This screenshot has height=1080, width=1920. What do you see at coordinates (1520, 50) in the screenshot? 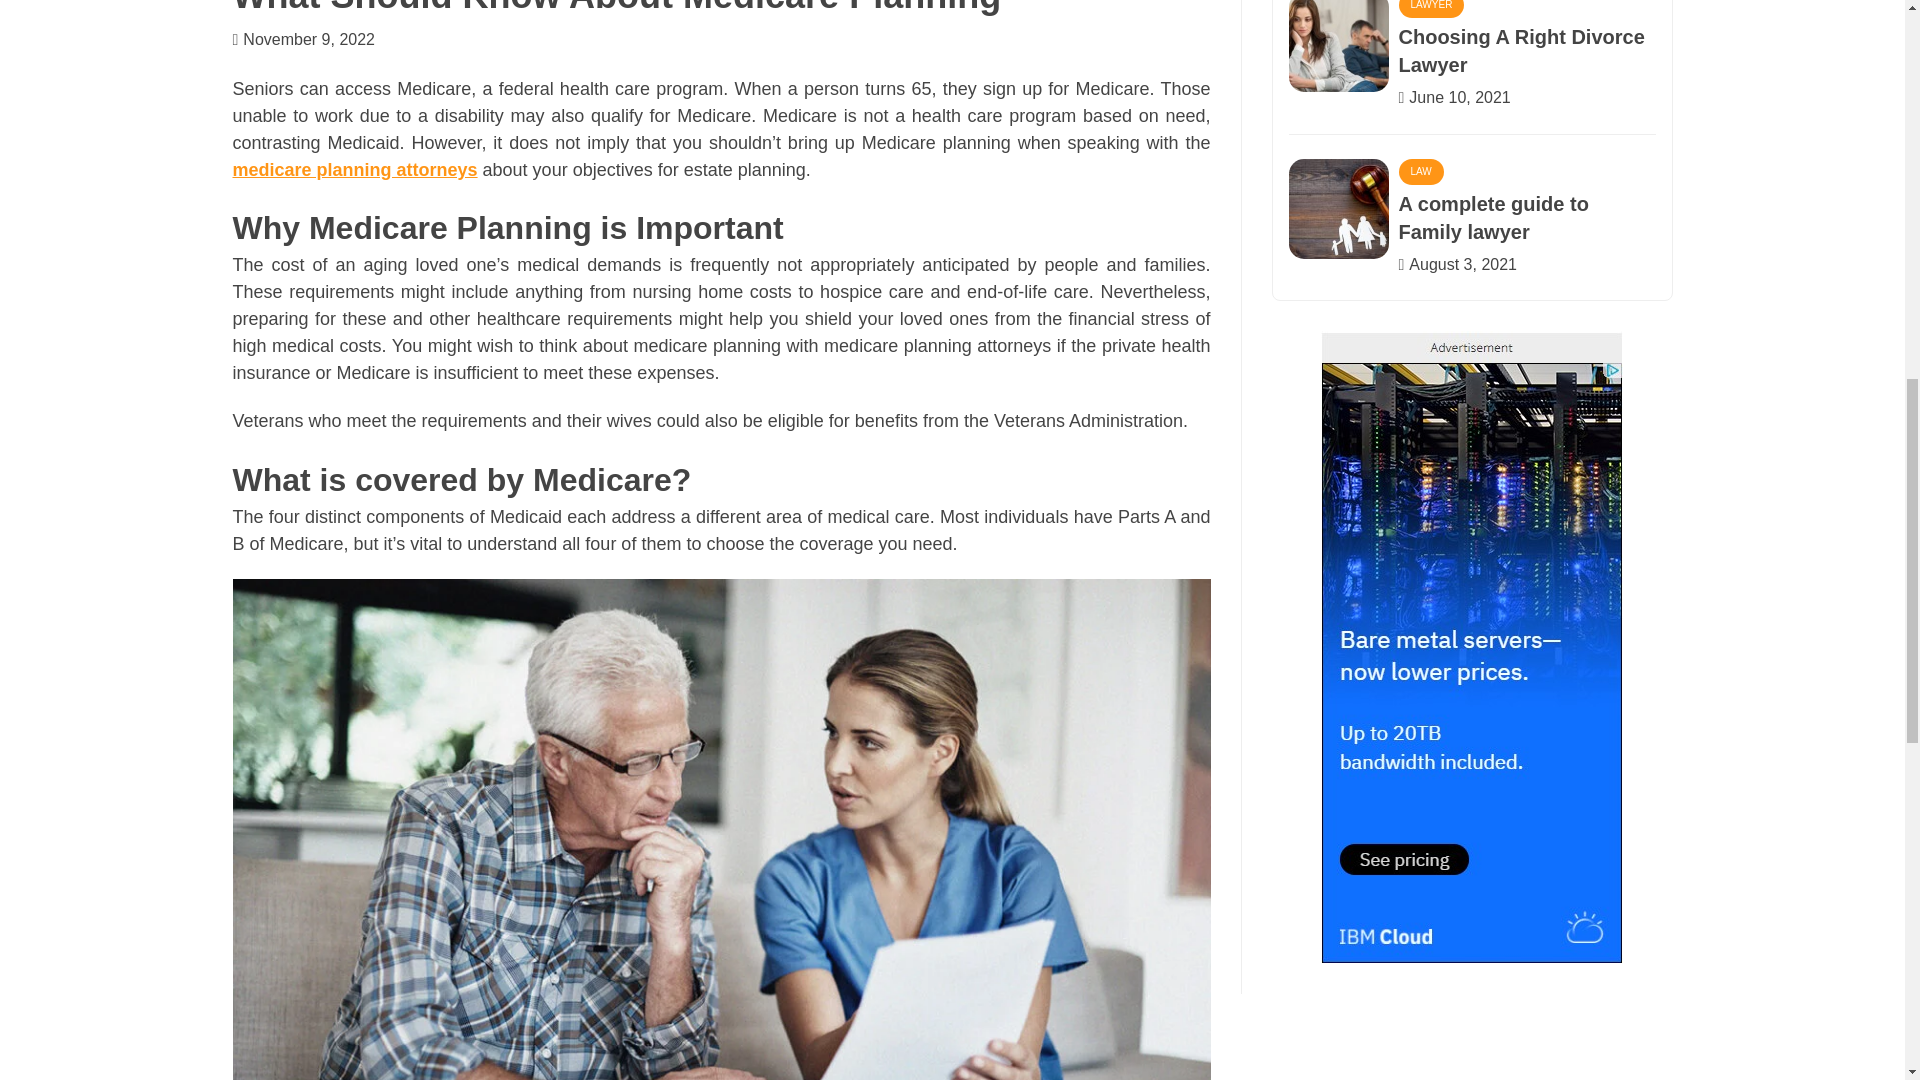
I see `Choosing A Right Divorce Lawyer` at bounding box center [1520, 50].